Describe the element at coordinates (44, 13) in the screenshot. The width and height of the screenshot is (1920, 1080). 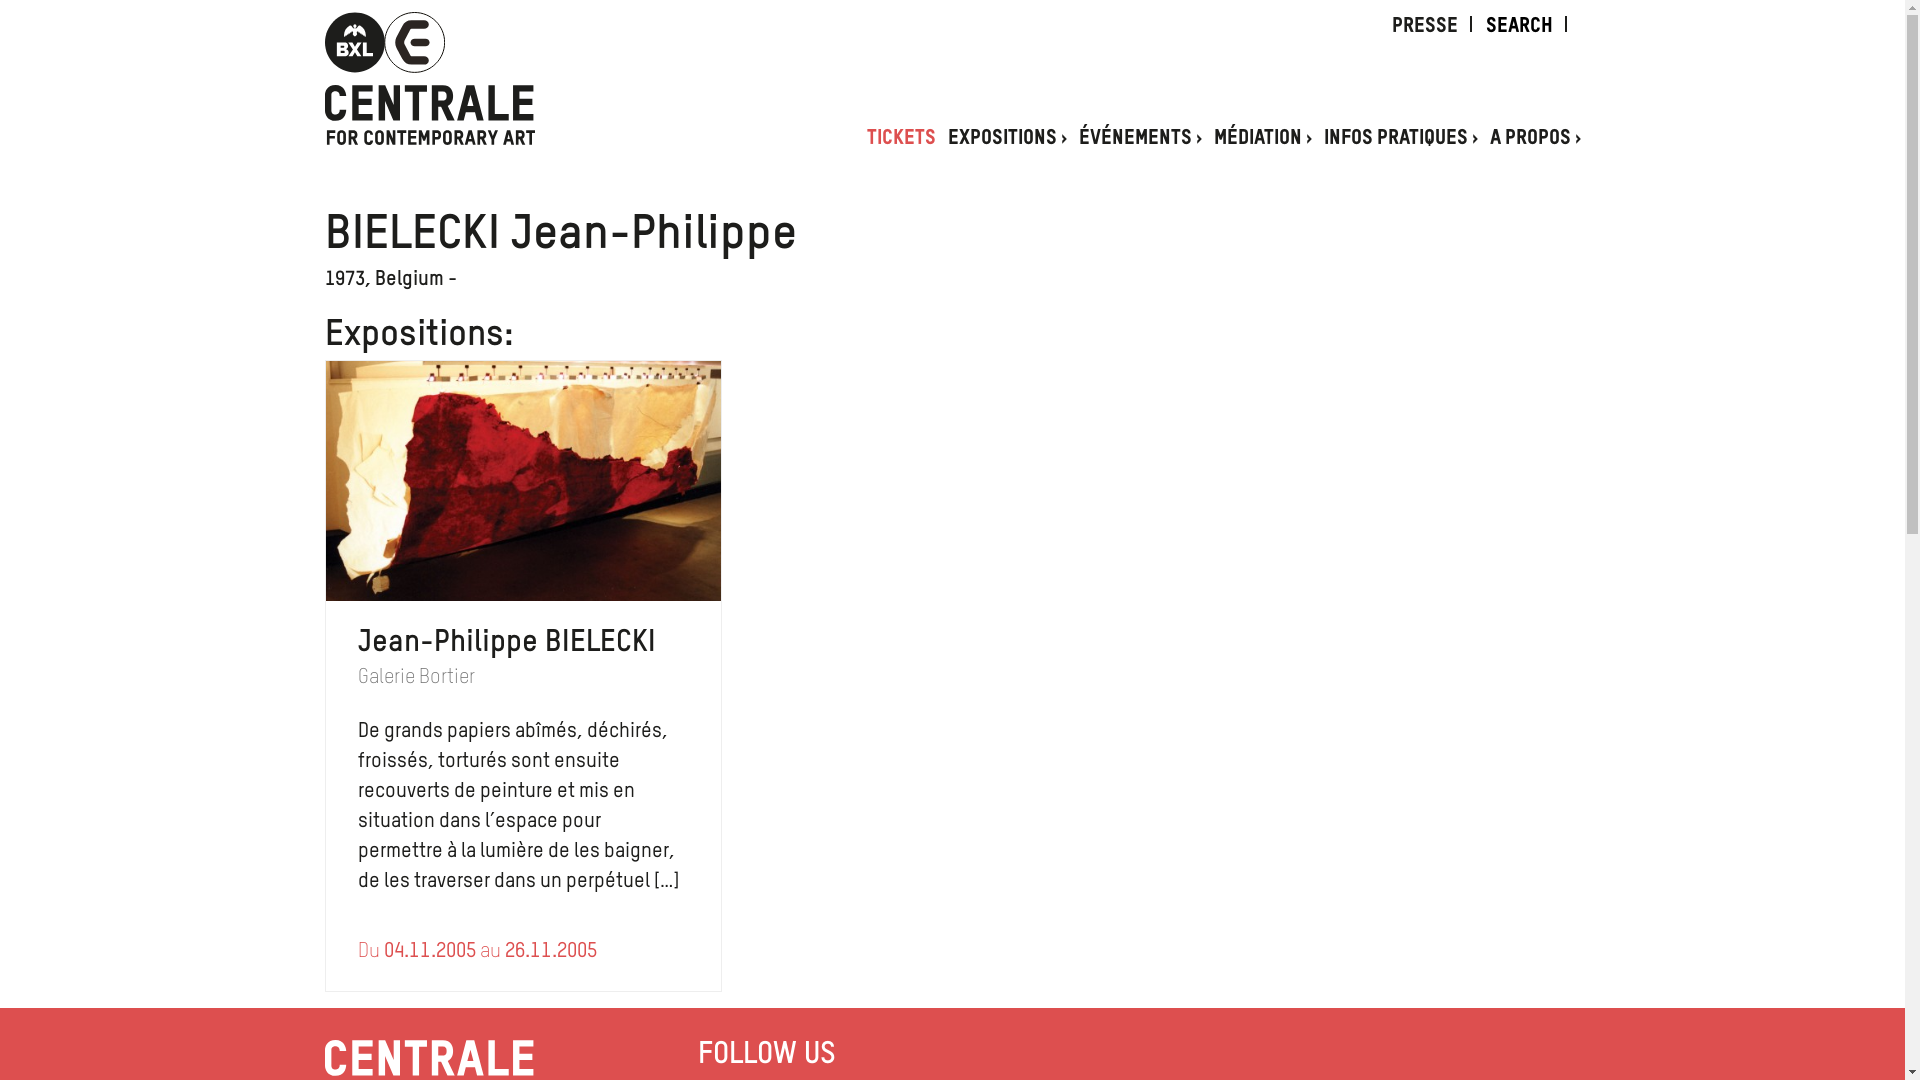
I see `Rechercher` at that location.